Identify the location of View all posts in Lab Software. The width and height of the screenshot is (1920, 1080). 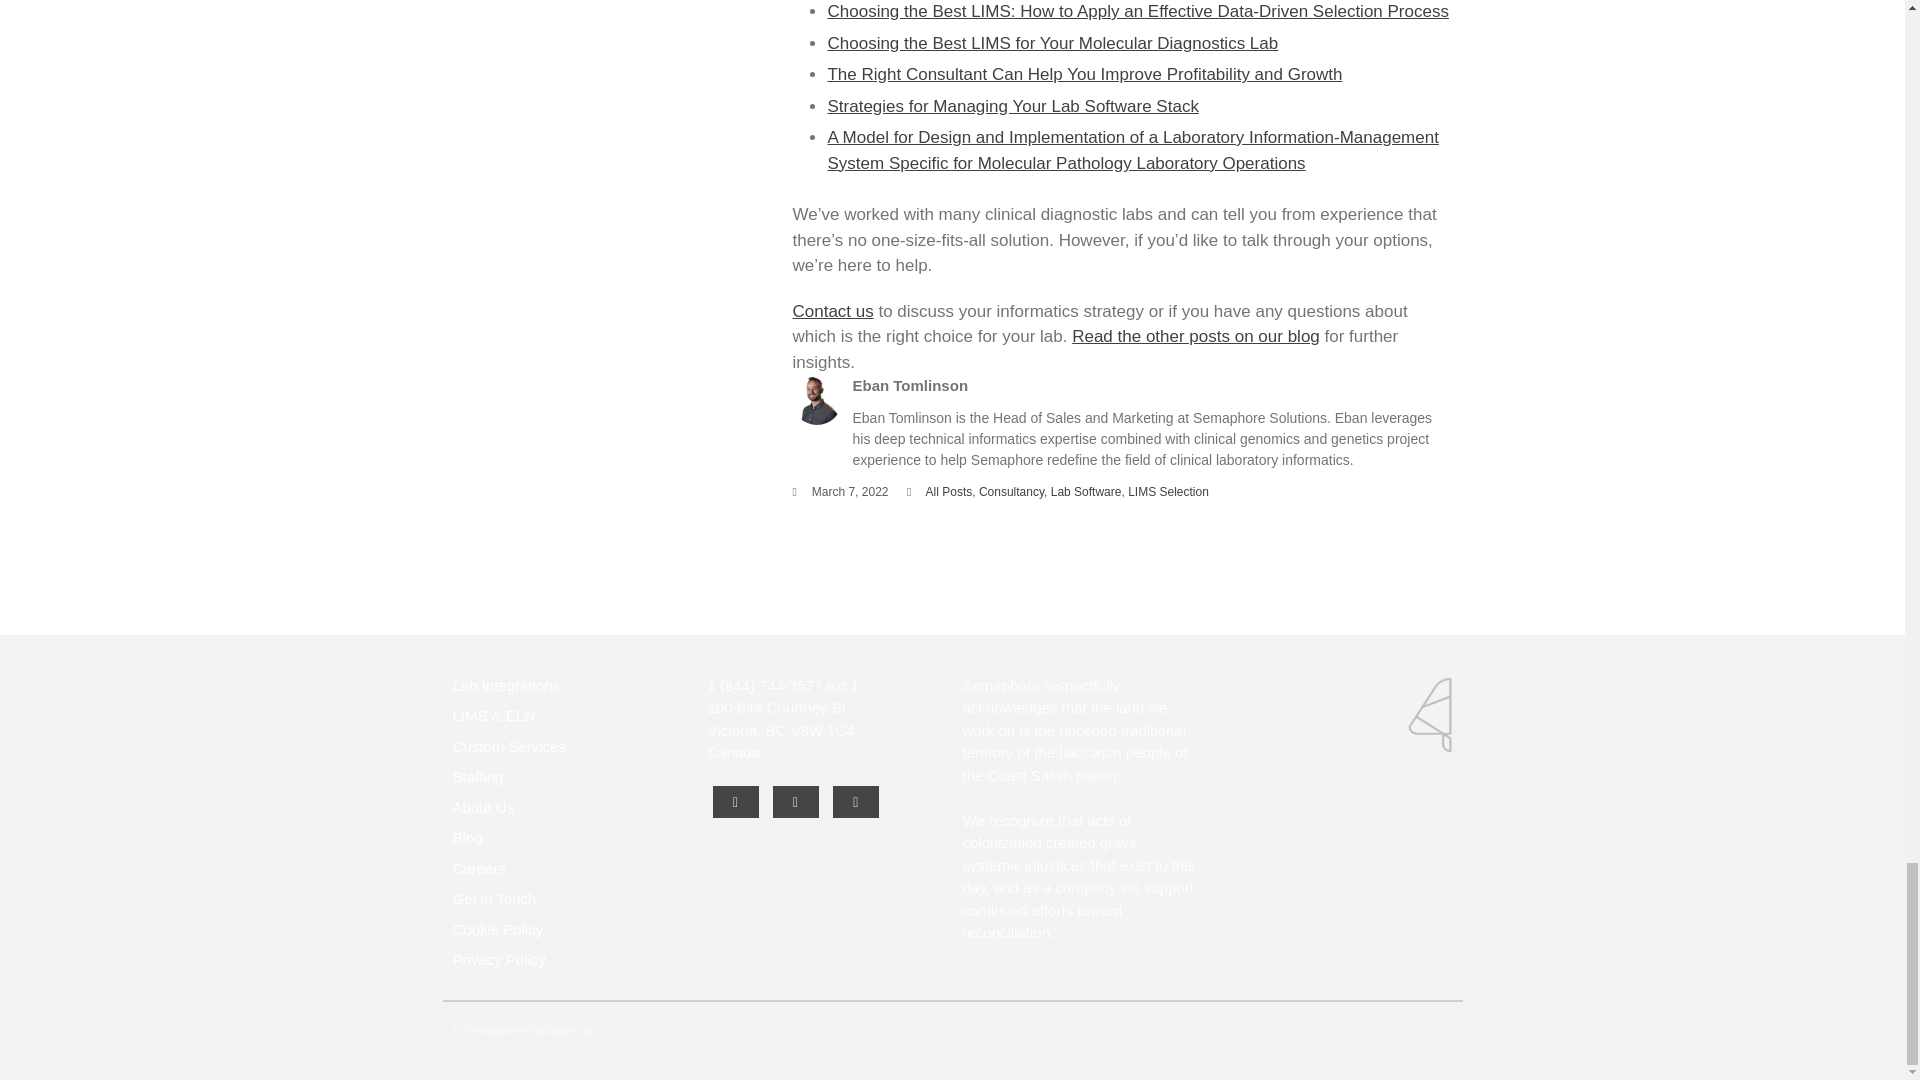
(1086, 491).